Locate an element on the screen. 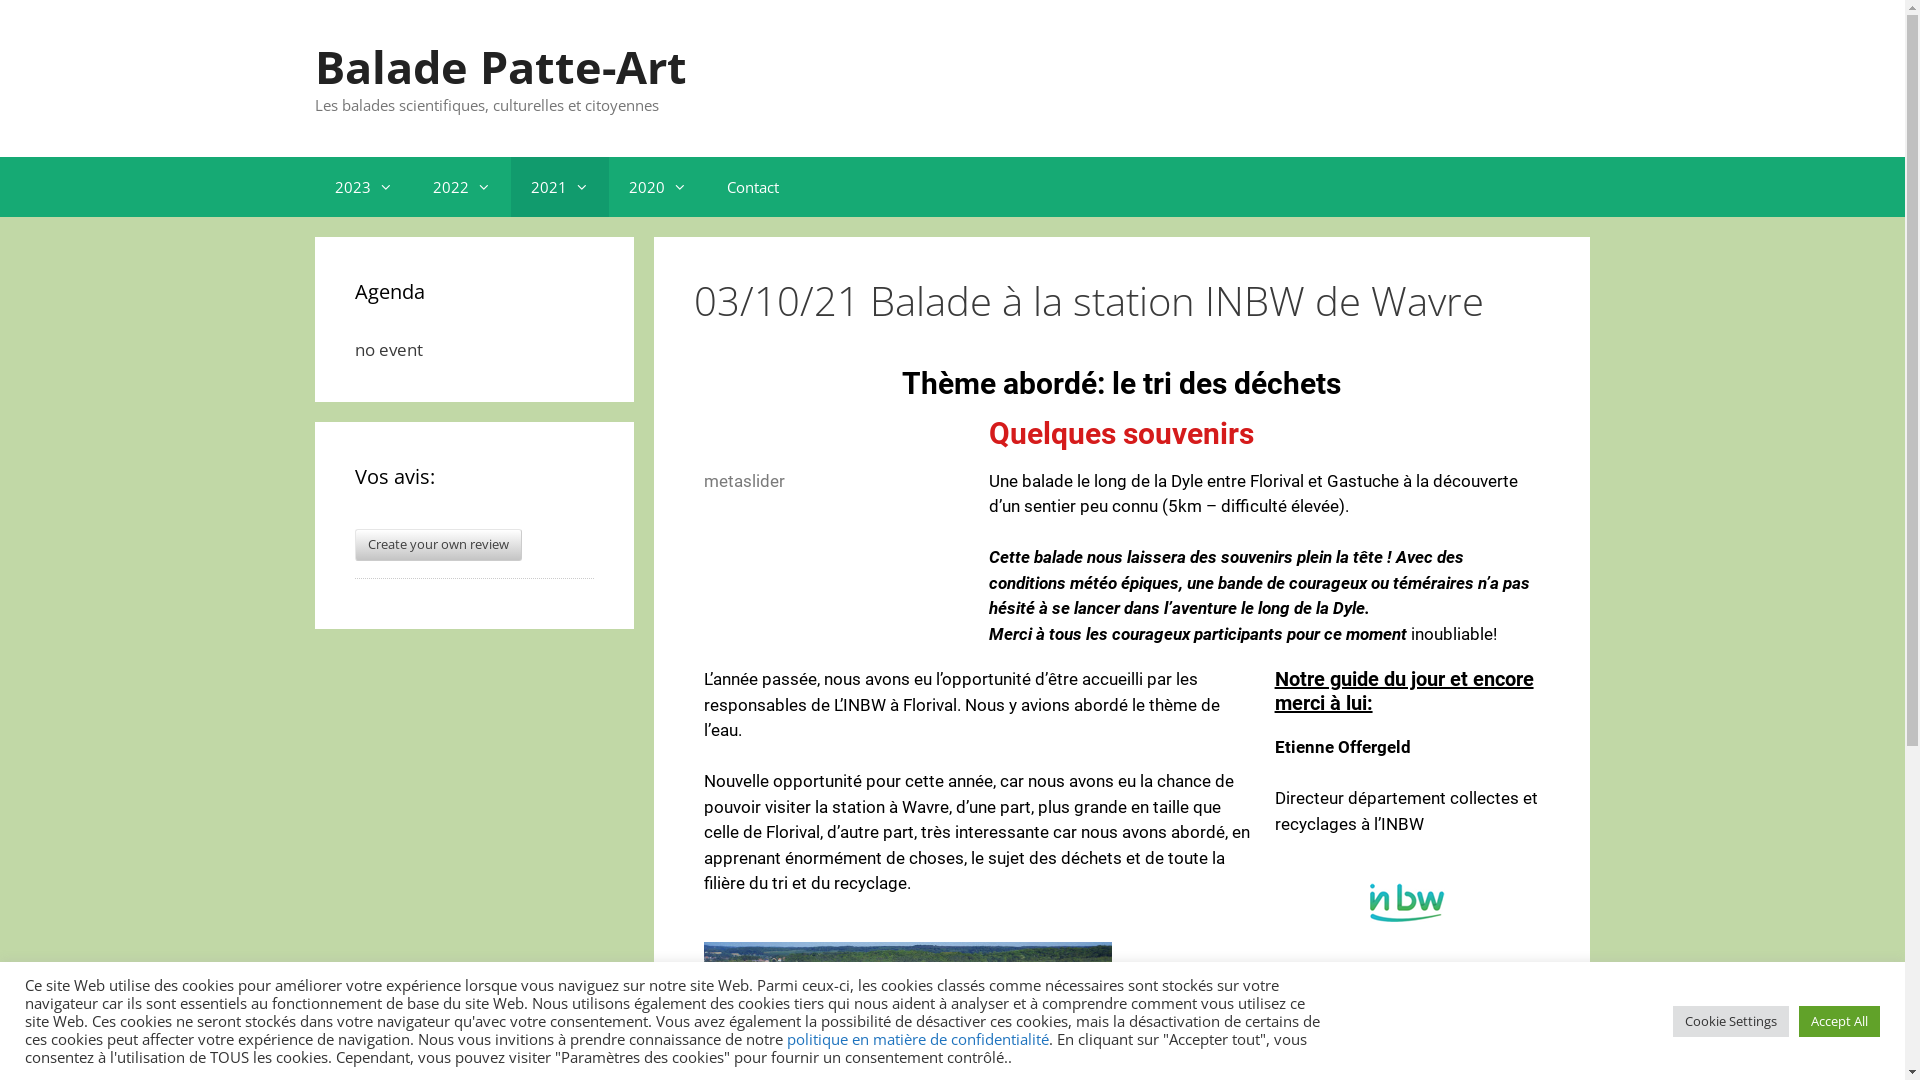 Image resolution: width=1920 pixels, height=1080 pixels. Cookie Settings is located at coordinates (1731, 1022).